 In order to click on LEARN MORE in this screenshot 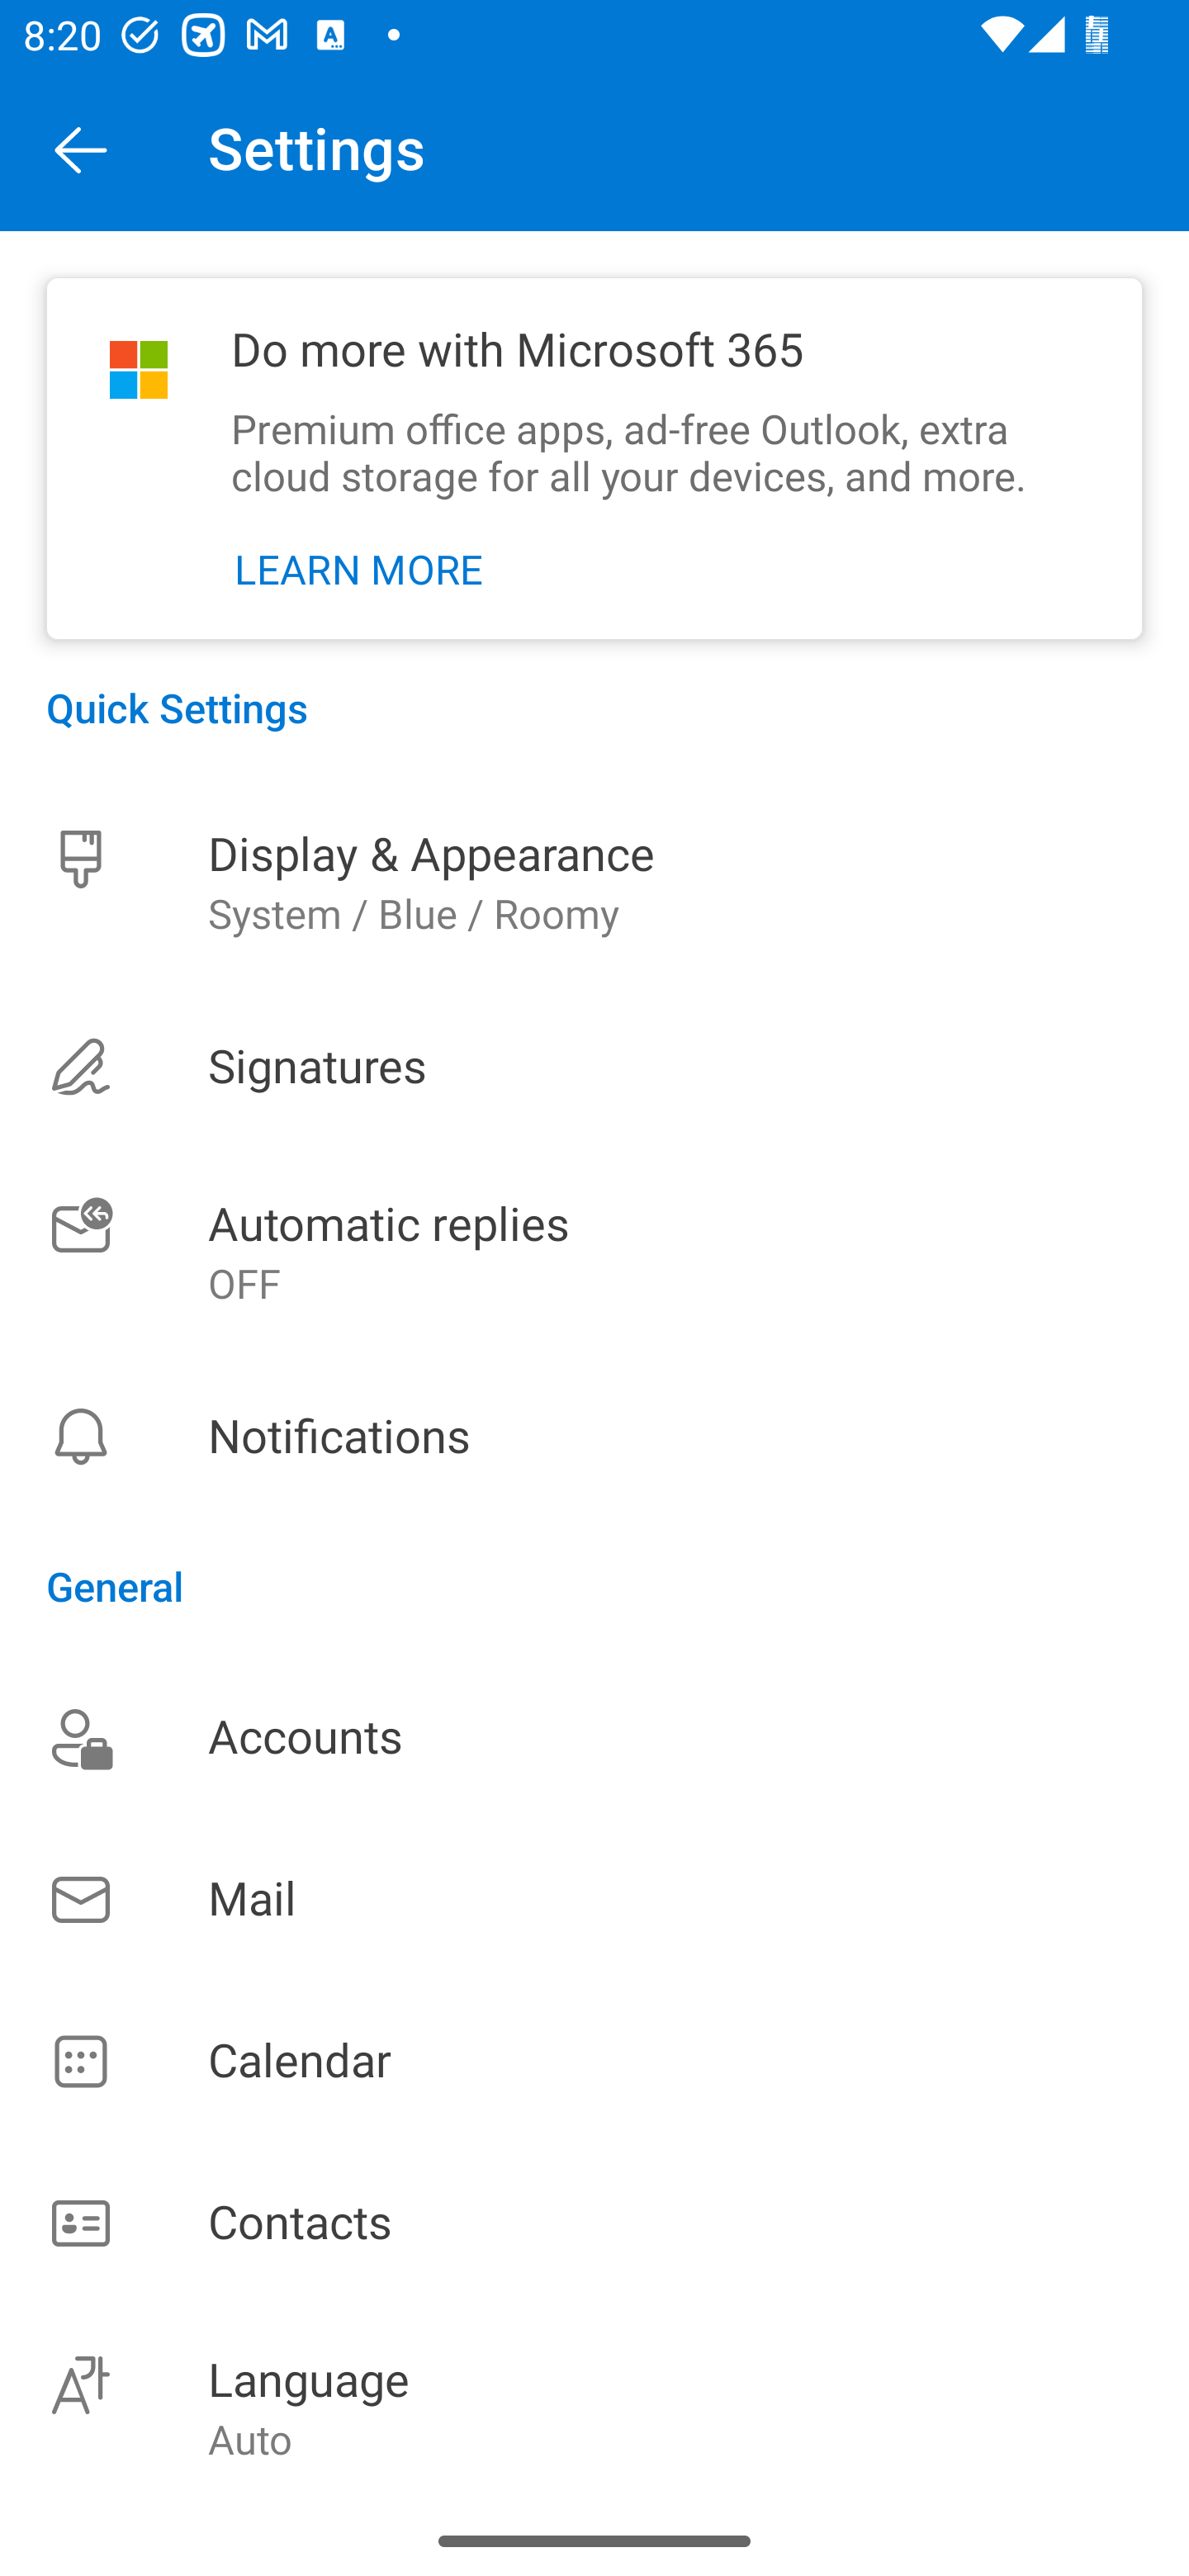, I will do `click(359, 570)`.